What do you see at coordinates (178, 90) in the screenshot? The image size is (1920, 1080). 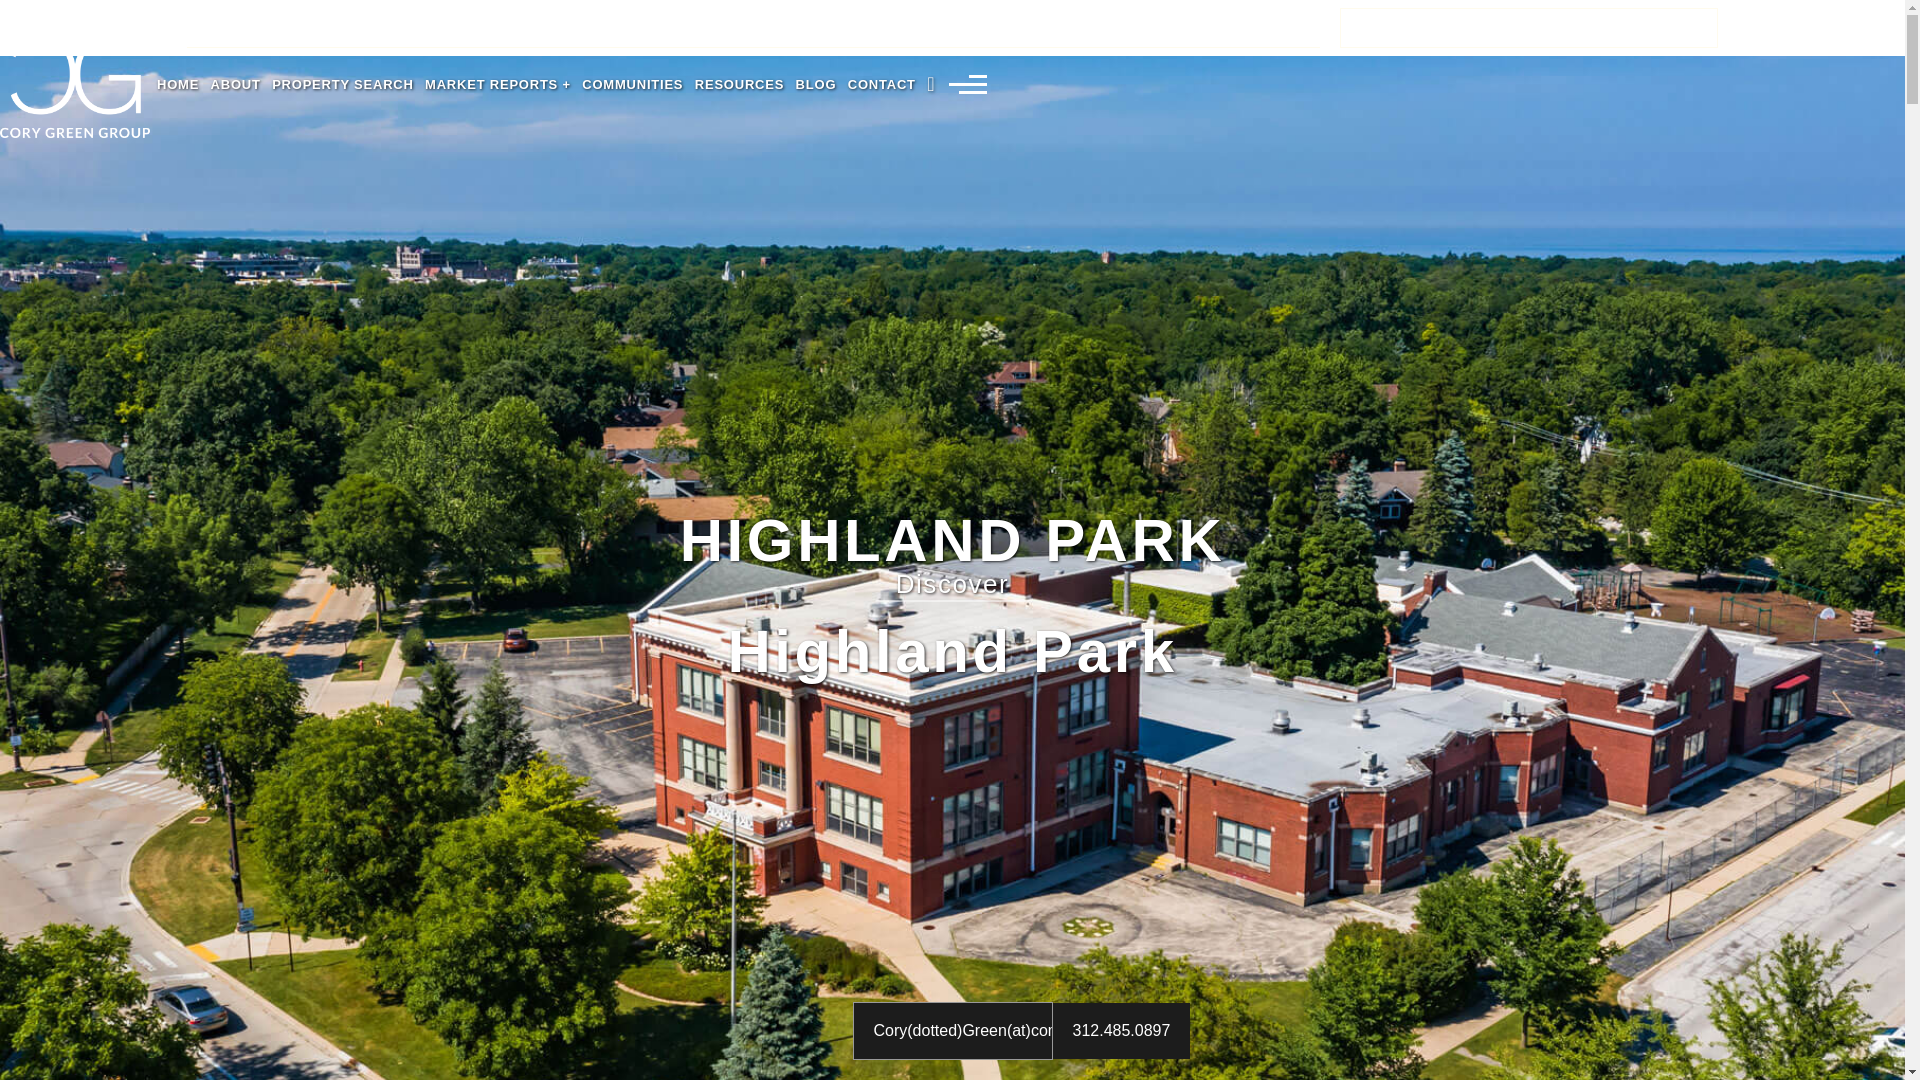 I see `HOME` at bounding box center [178, 90].